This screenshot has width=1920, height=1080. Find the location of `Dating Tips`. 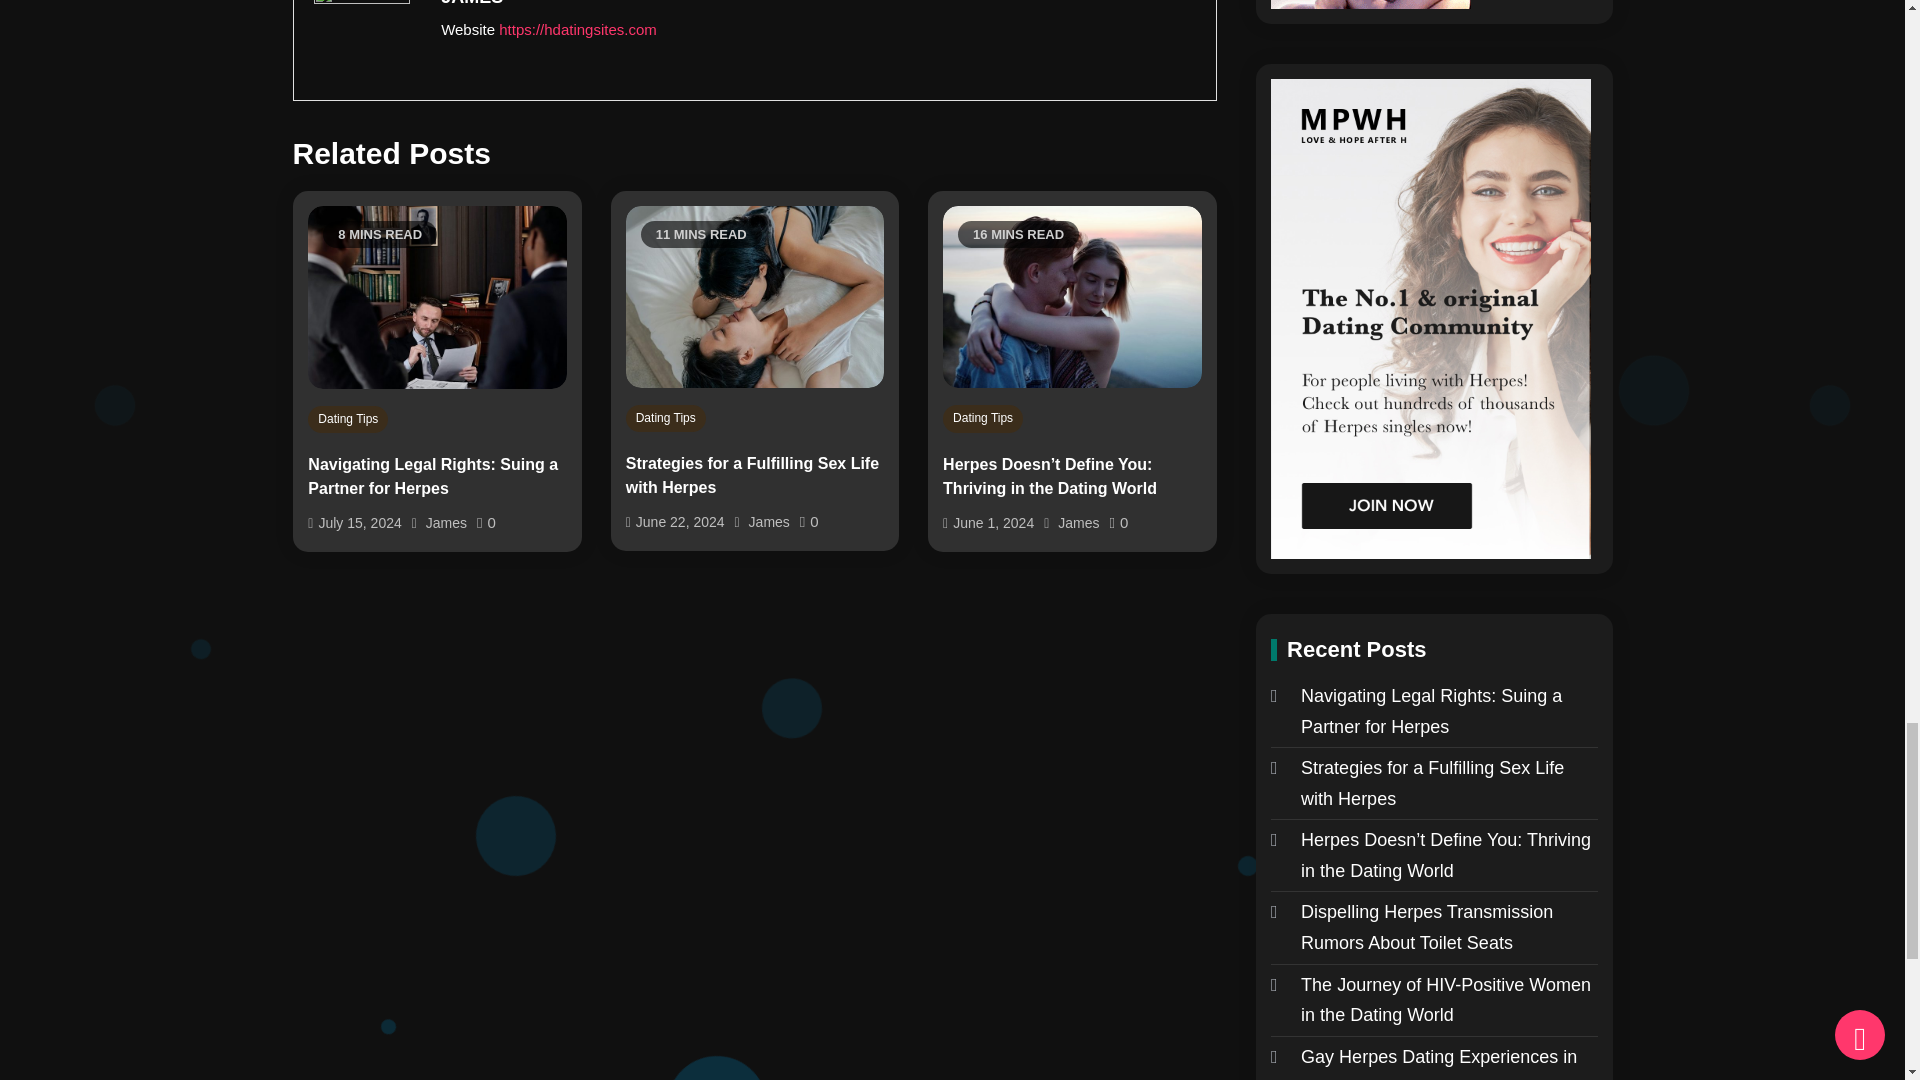

Dating Tips is located at coordinates (666, 419).